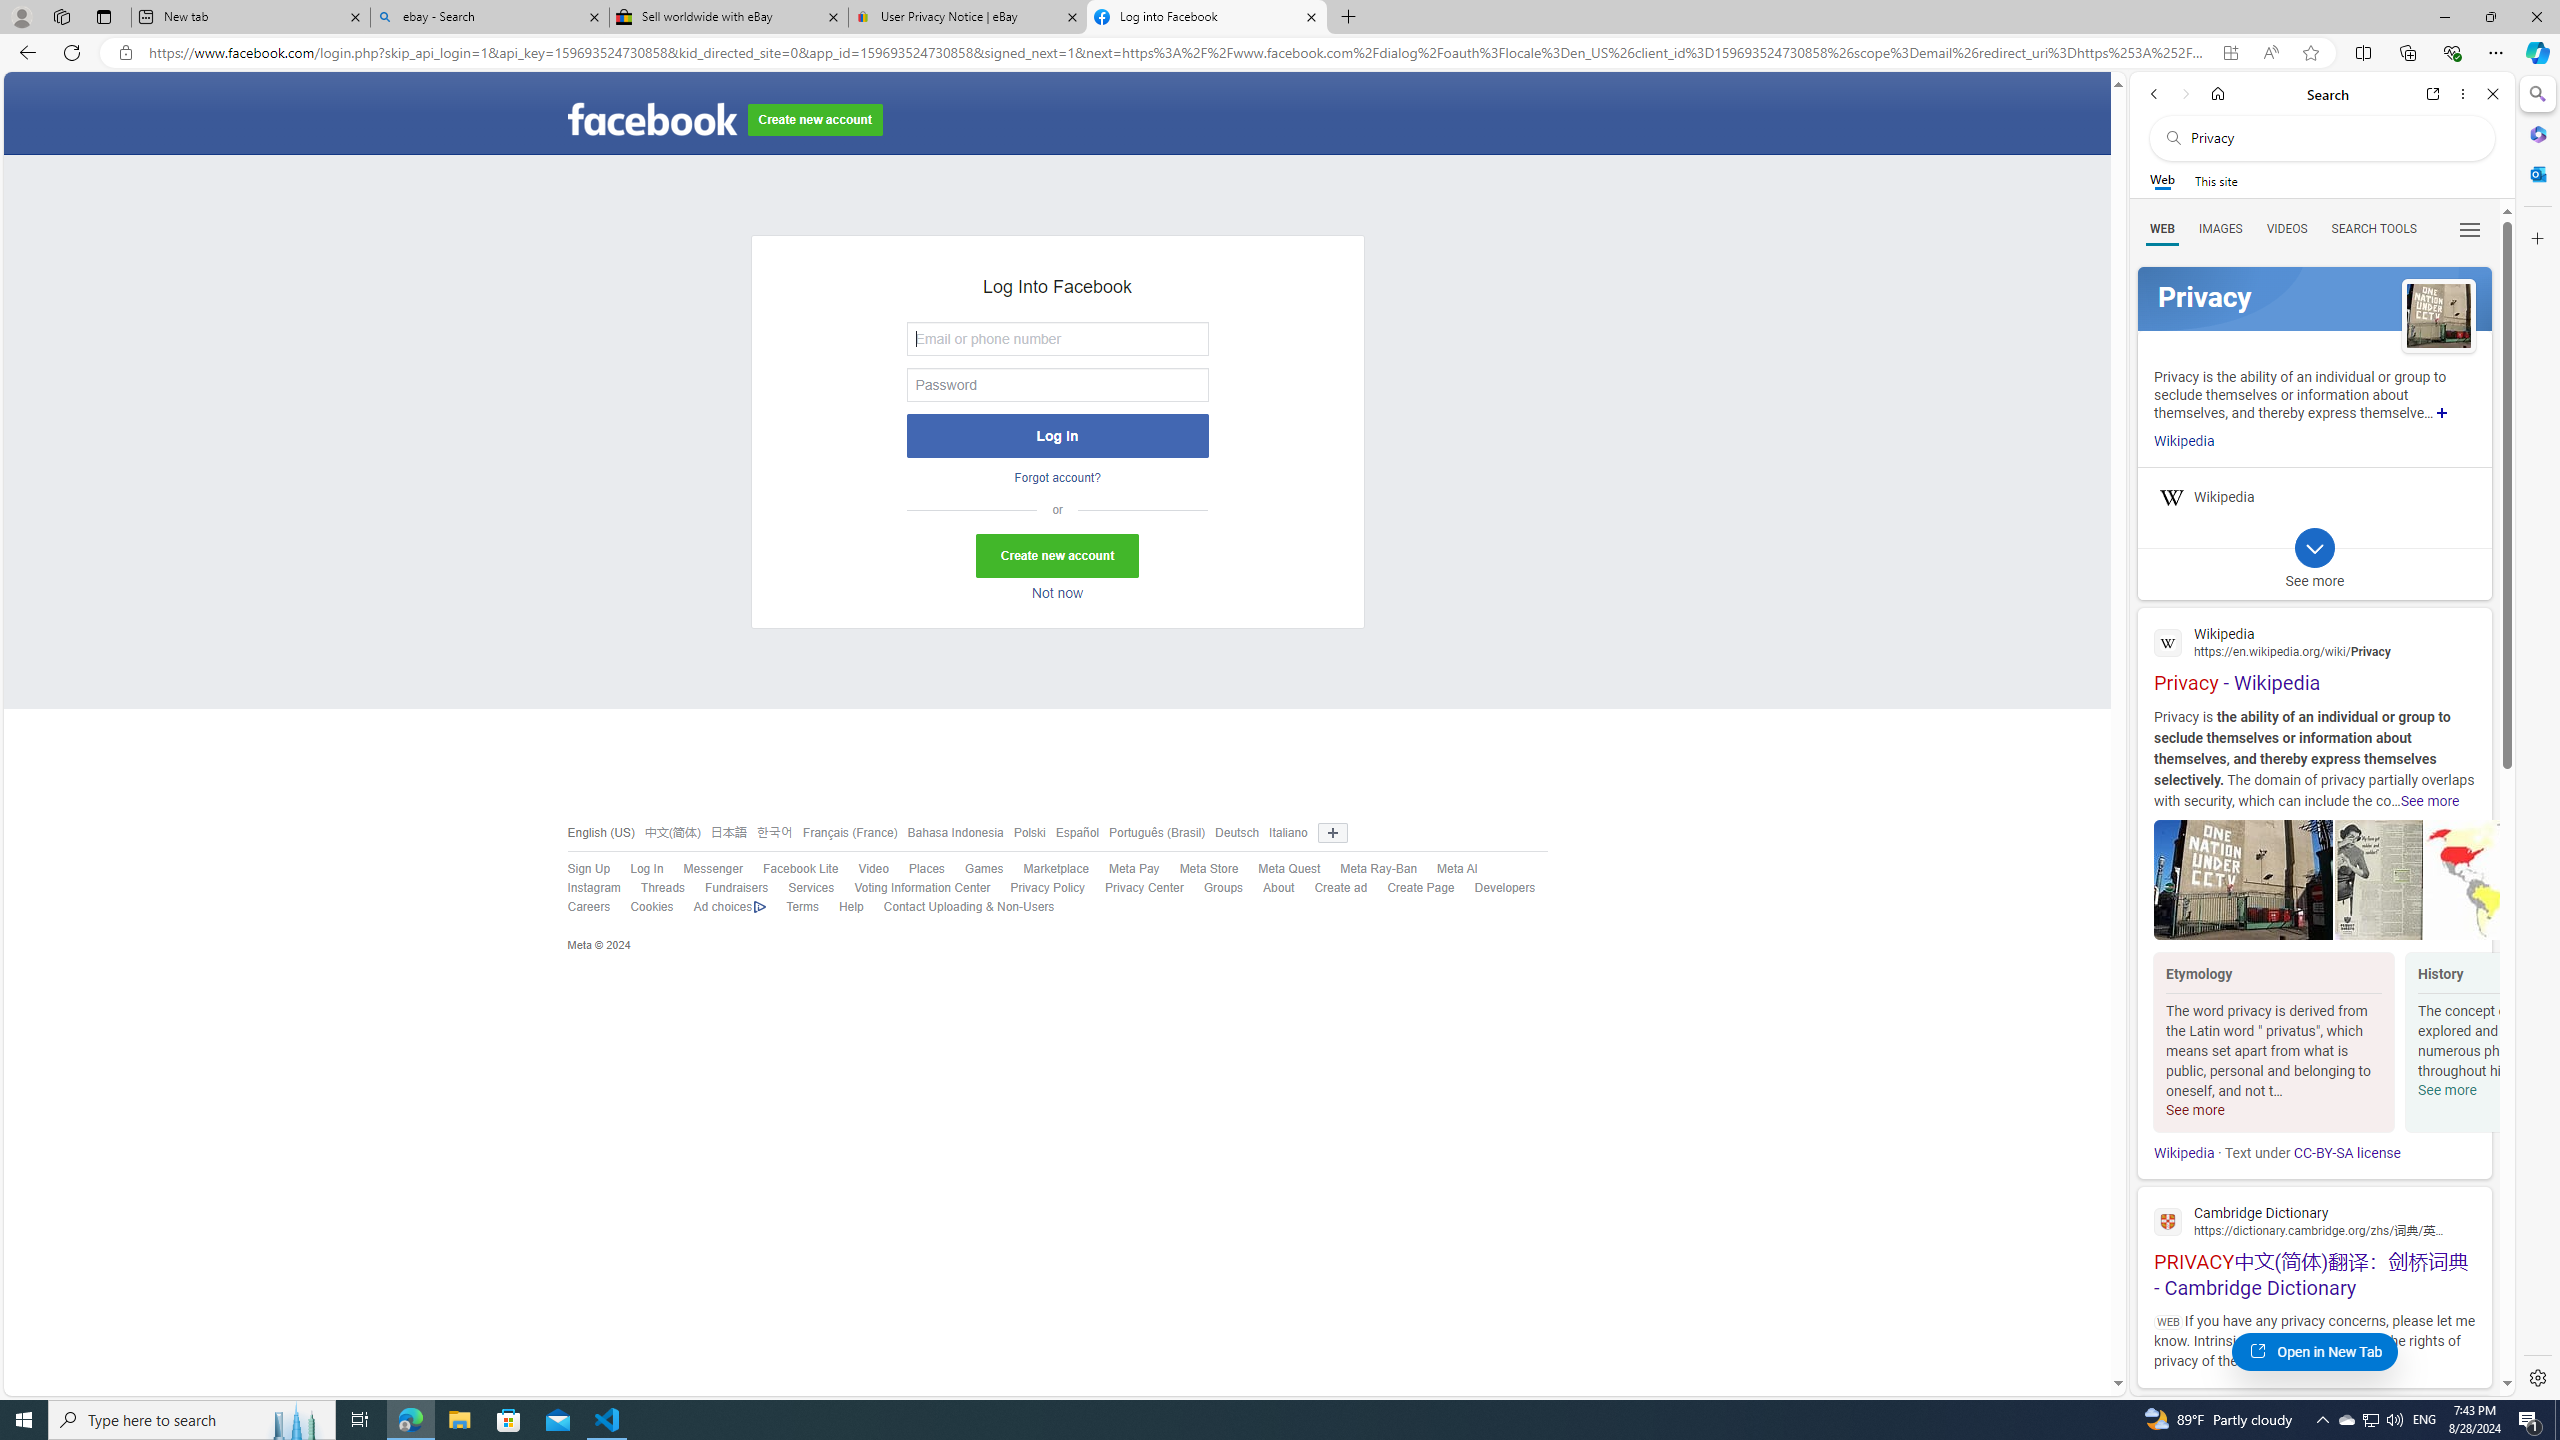  Describe the element at coordinates (968, 907) in the screenshot. I see `Contact Uploading & Non-Users` at that location.